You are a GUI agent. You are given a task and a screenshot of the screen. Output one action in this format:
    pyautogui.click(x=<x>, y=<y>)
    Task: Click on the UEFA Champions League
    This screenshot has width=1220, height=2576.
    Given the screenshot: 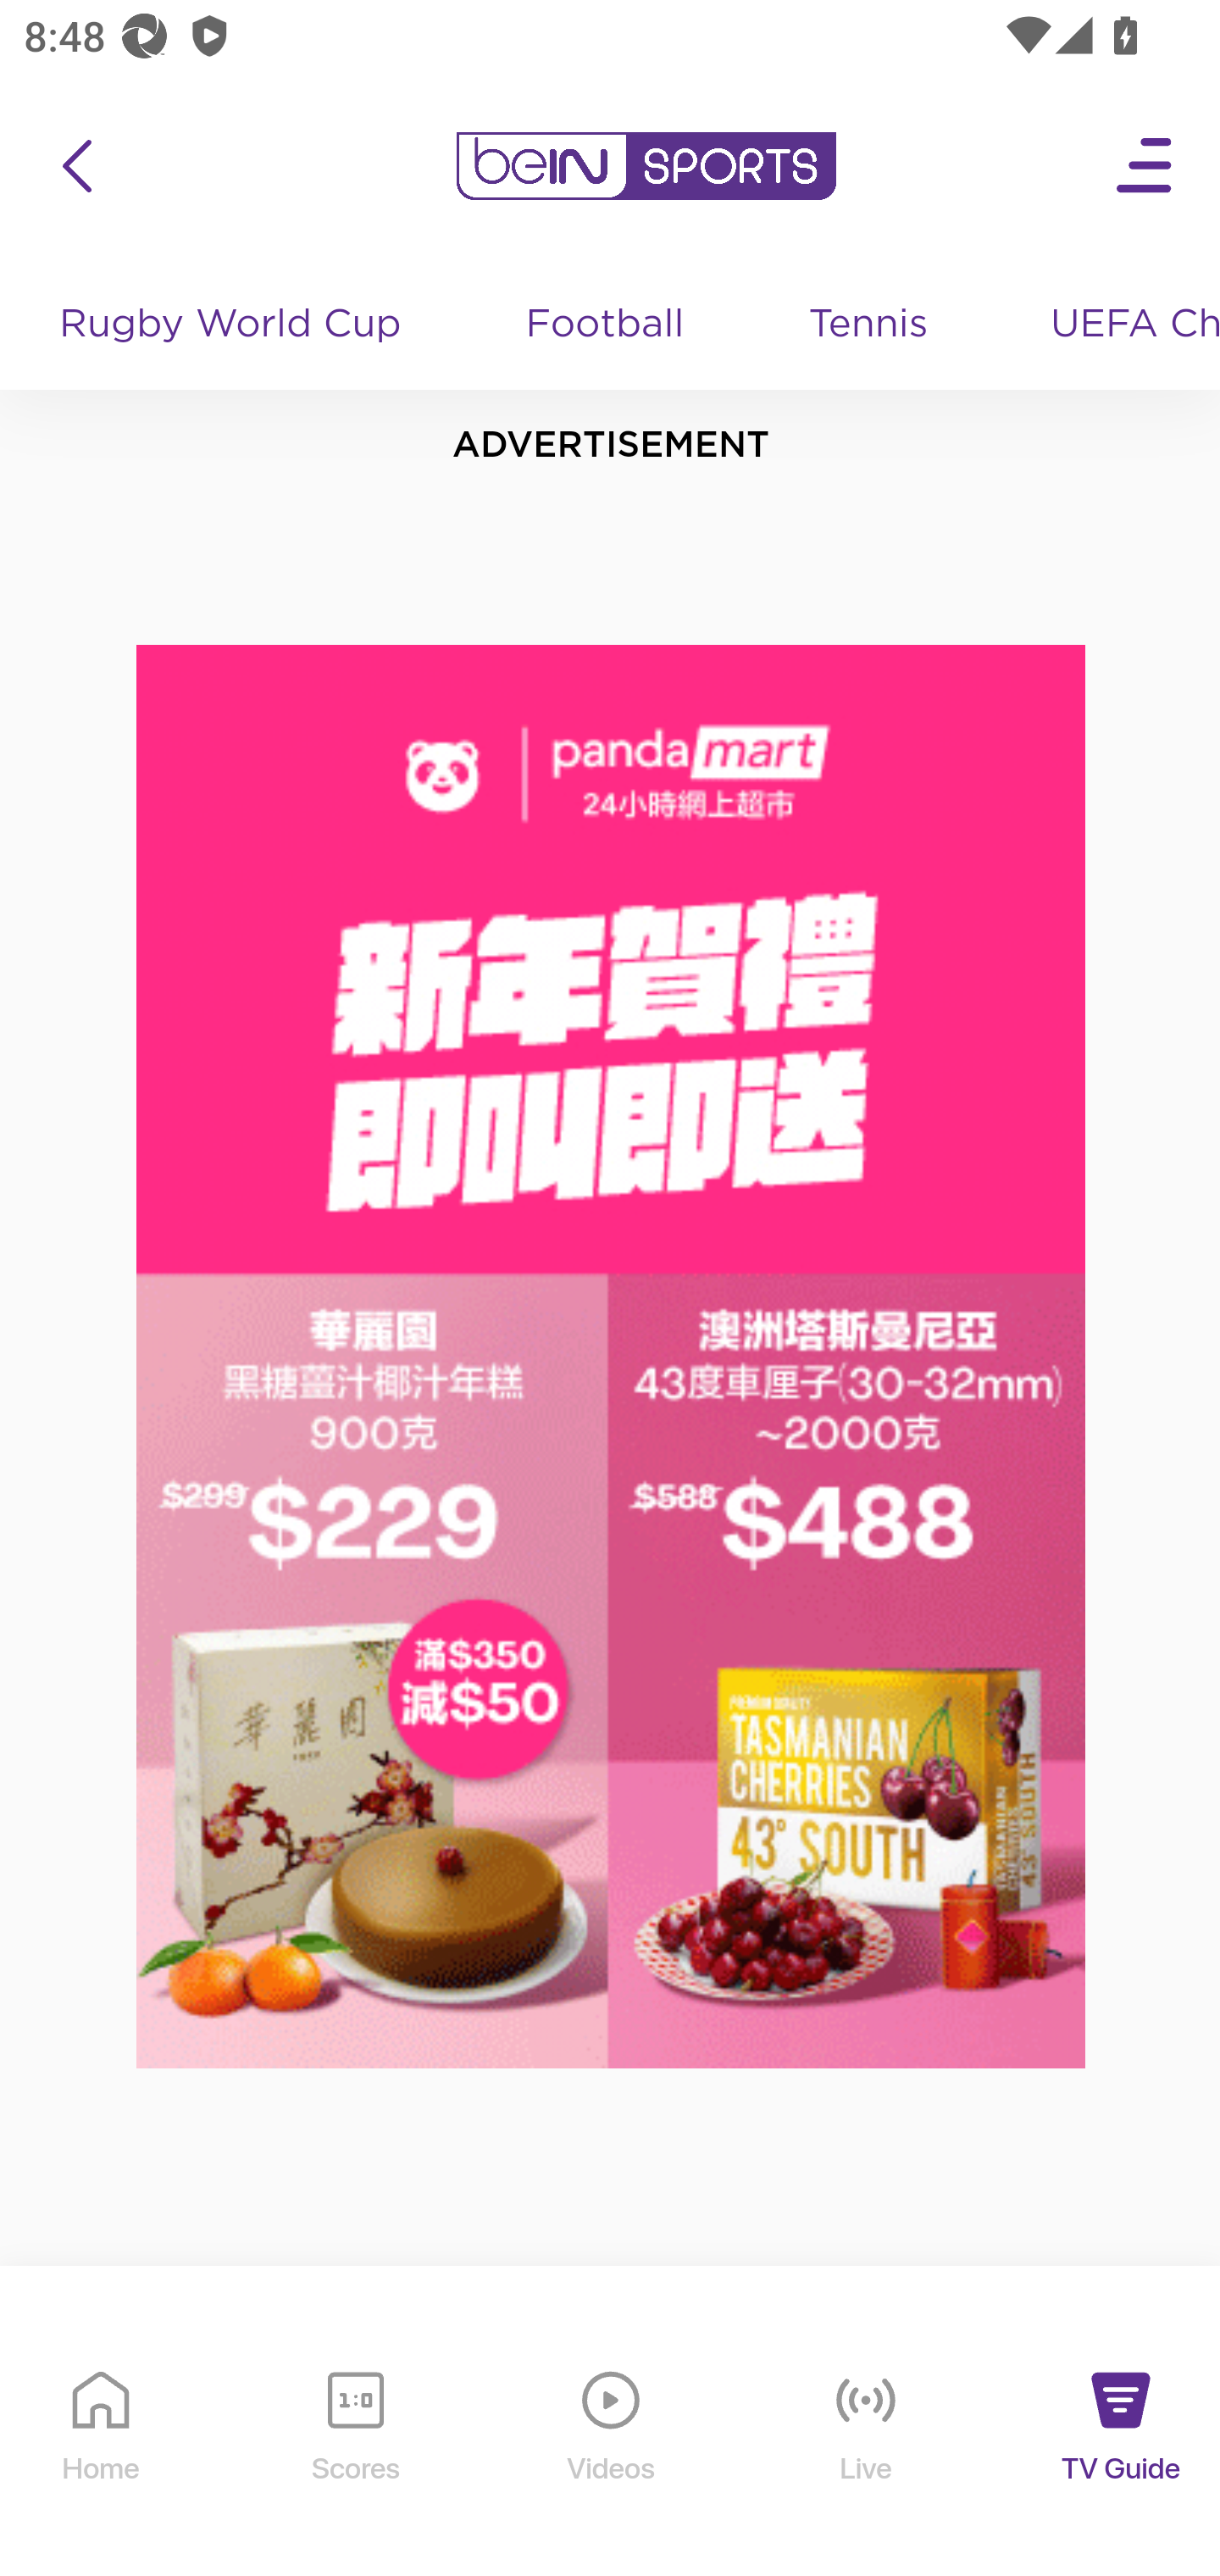 What is the action you would take?
    pyautogui.click(x=1123, y=325)
    